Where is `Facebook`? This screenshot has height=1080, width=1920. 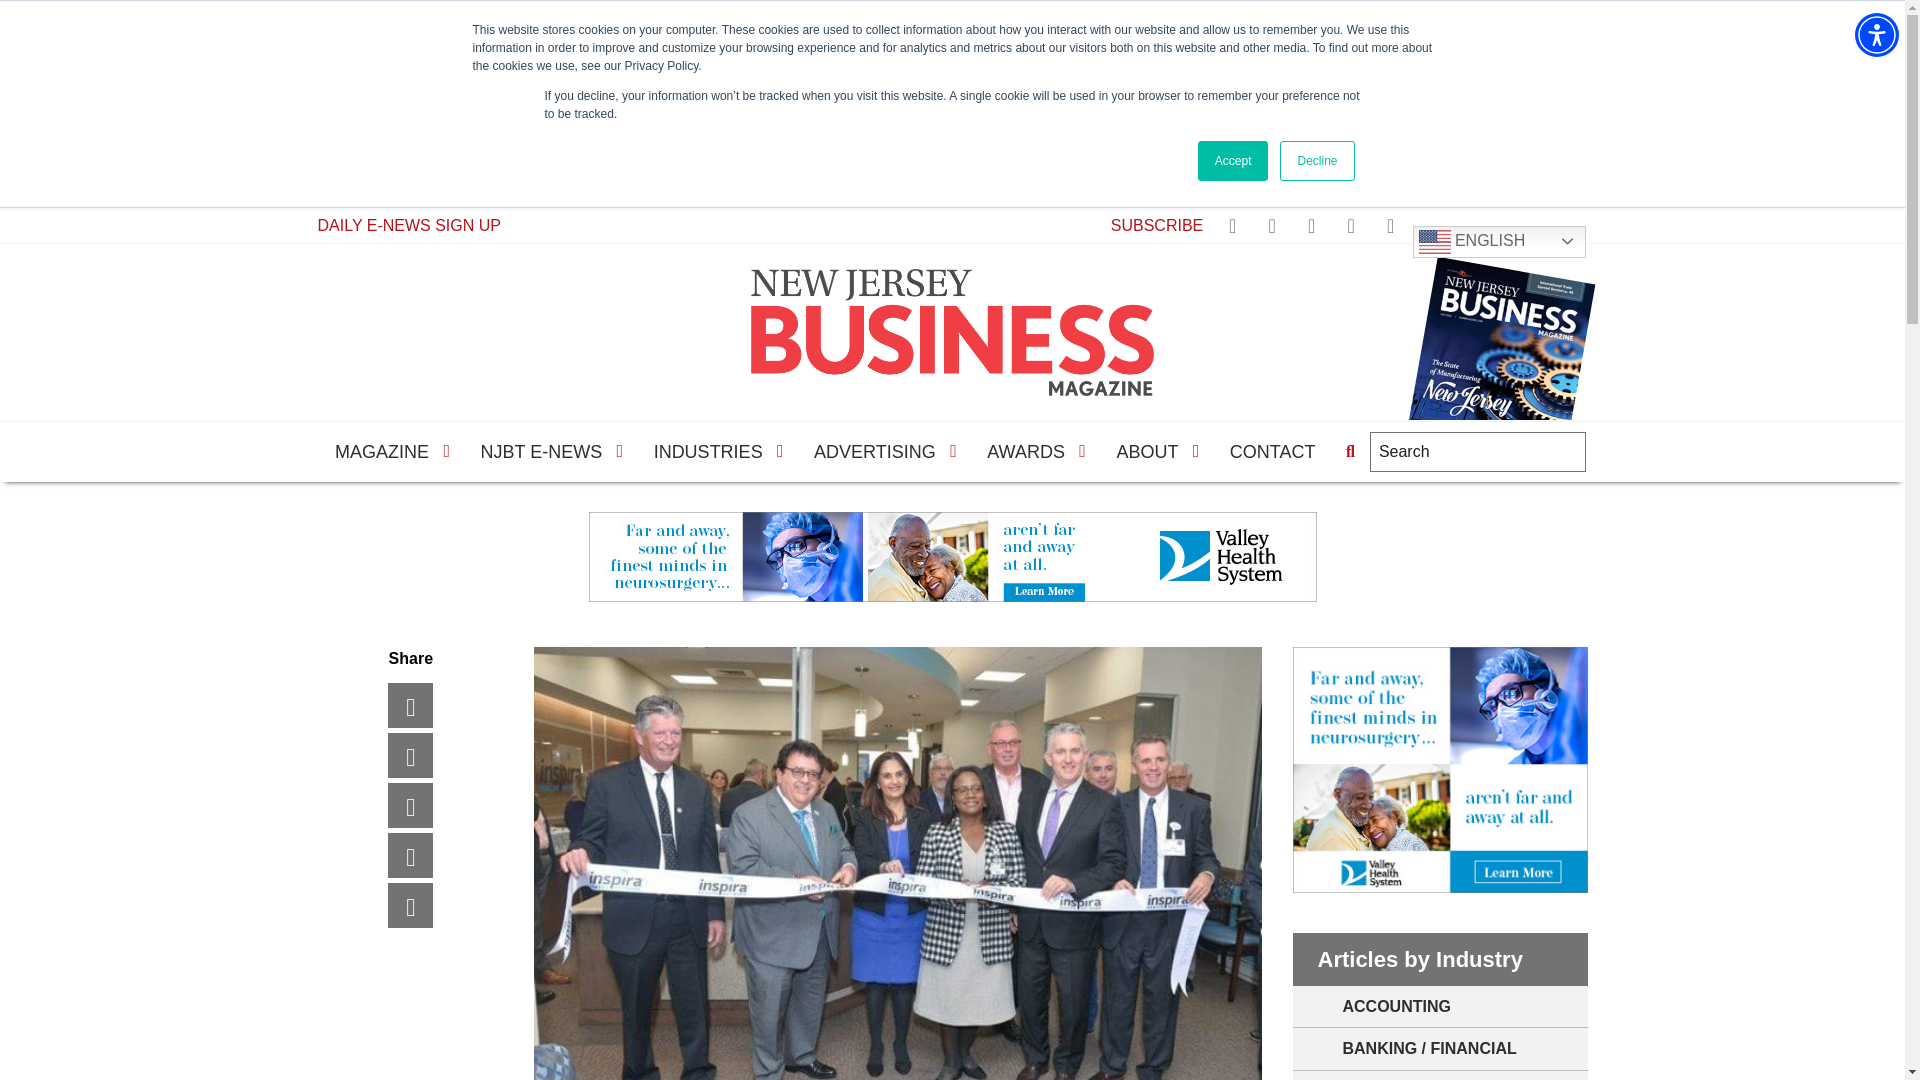
Facebook is located at coordinates (430, 704).